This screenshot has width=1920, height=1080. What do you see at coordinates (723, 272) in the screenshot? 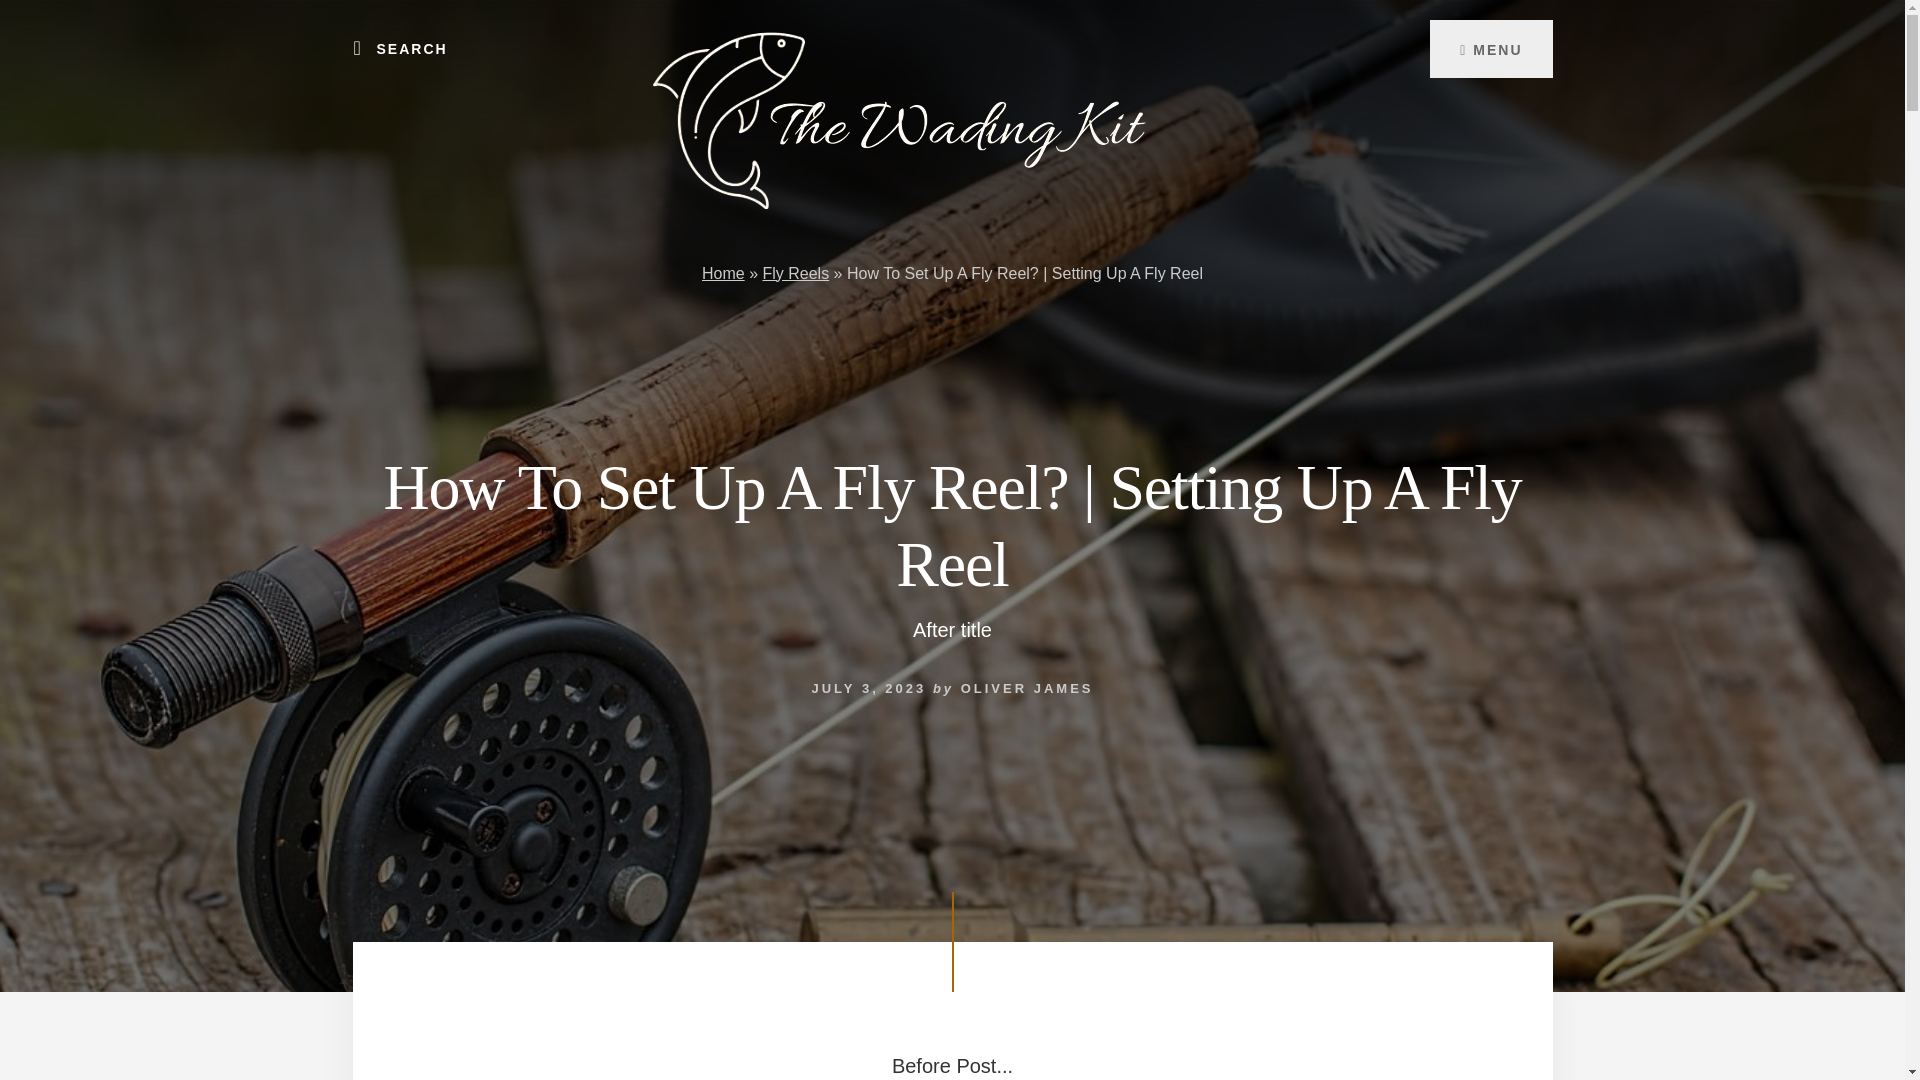
I see `Home` at bounding box center [723, 272].